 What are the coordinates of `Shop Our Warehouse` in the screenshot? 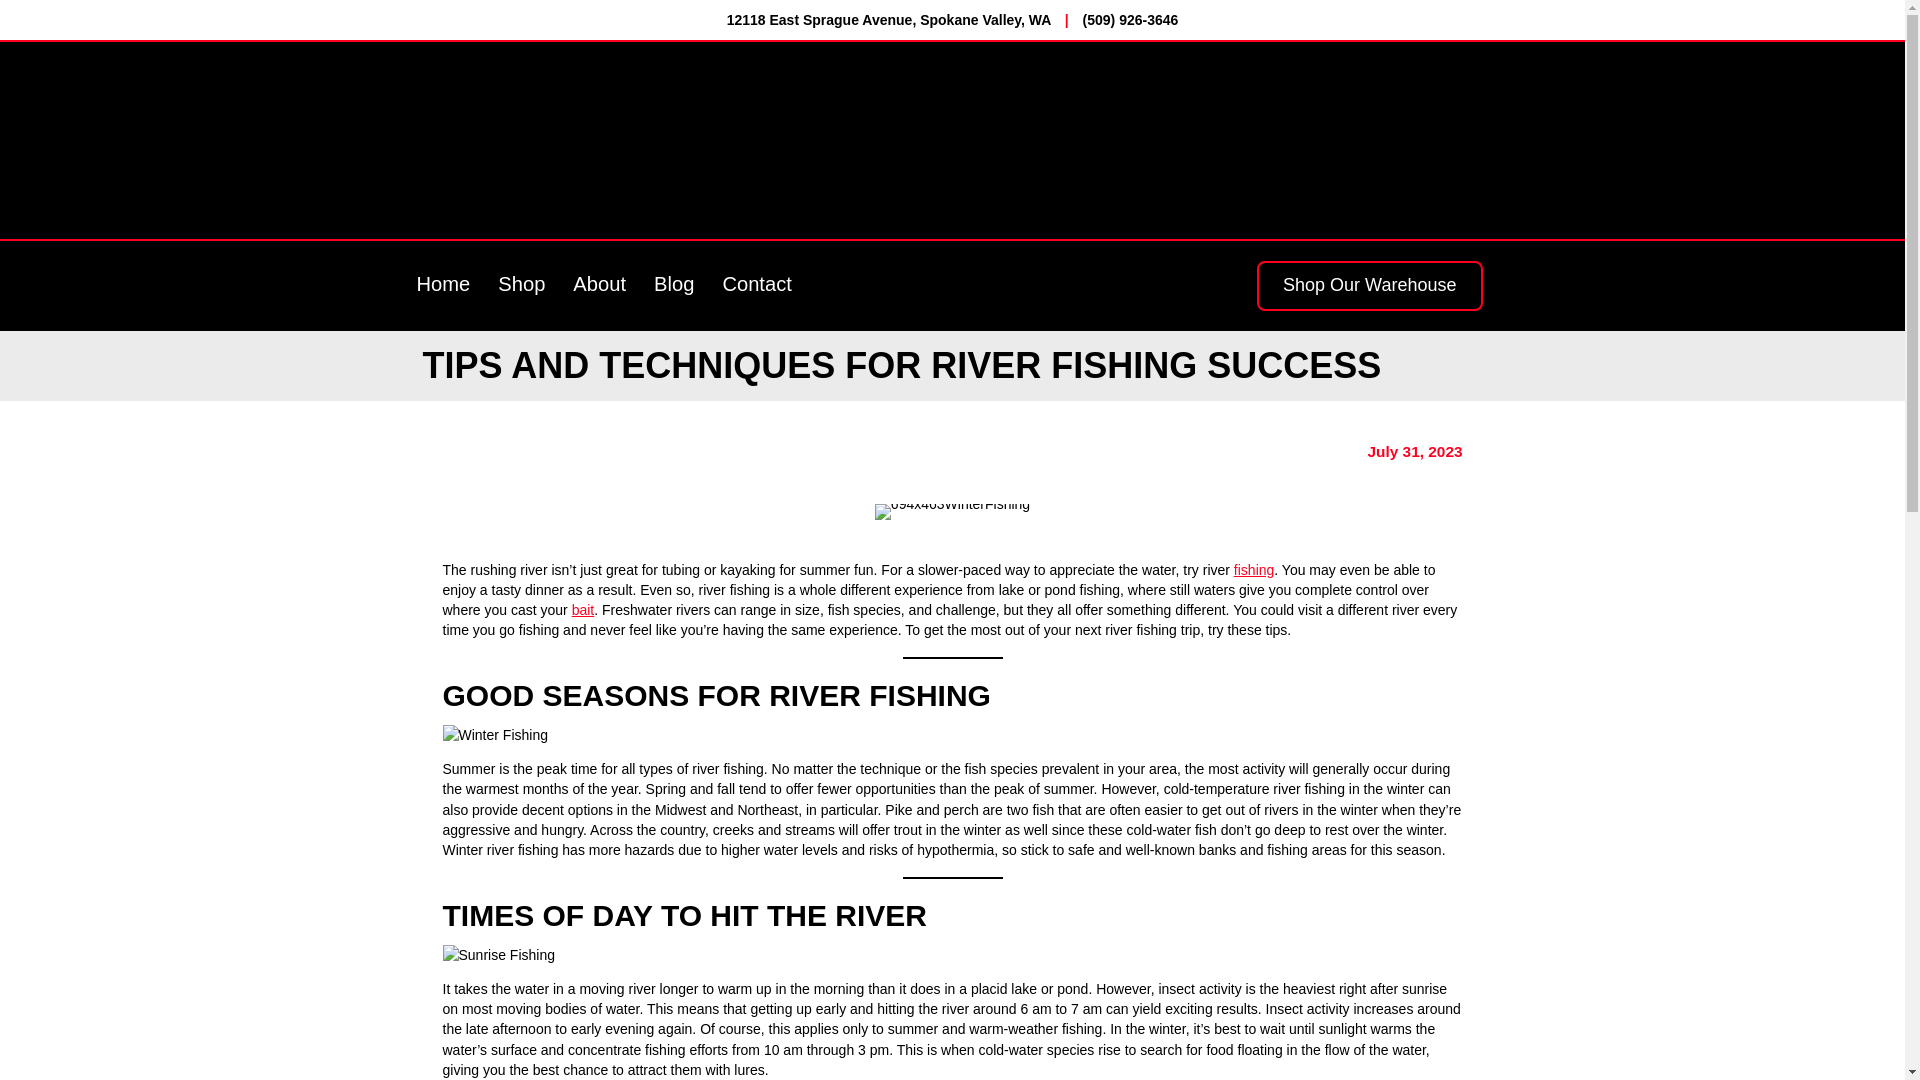 It's located at (1370, 286).